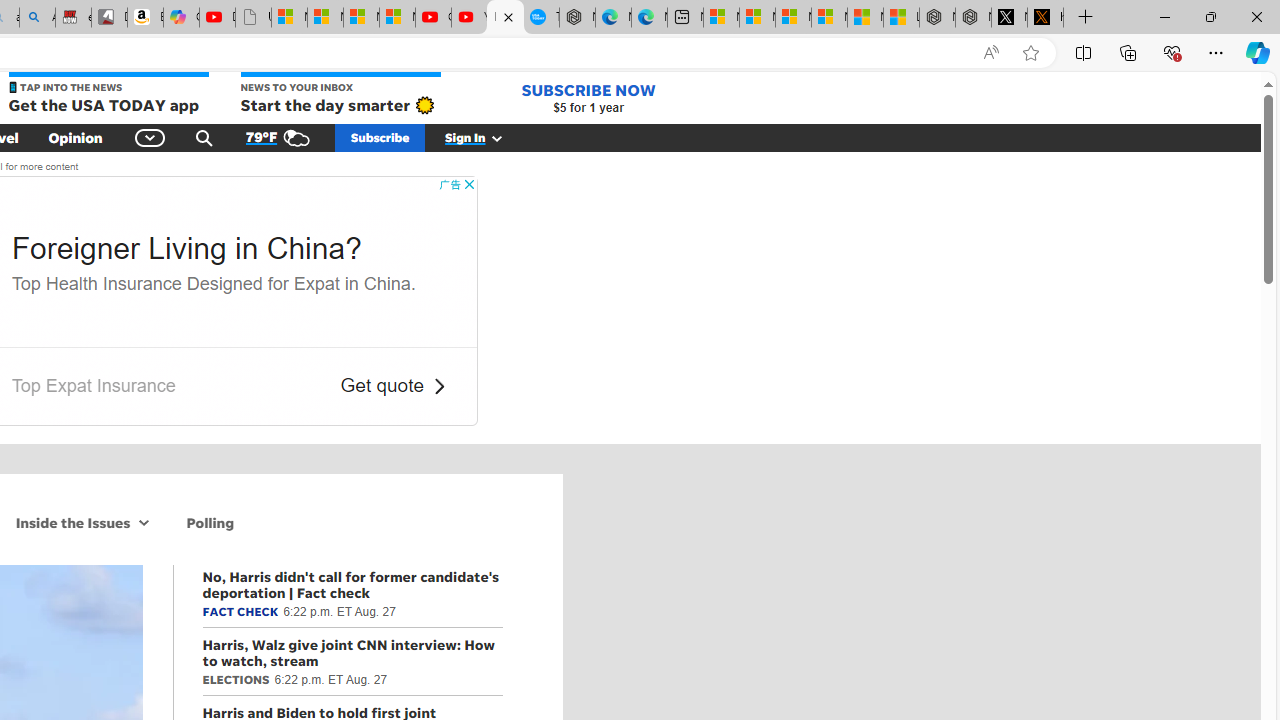 Image resolution: width=1280 pixels, height=720 pixels. I want to click on Inside the Issues, so click(70, 522).